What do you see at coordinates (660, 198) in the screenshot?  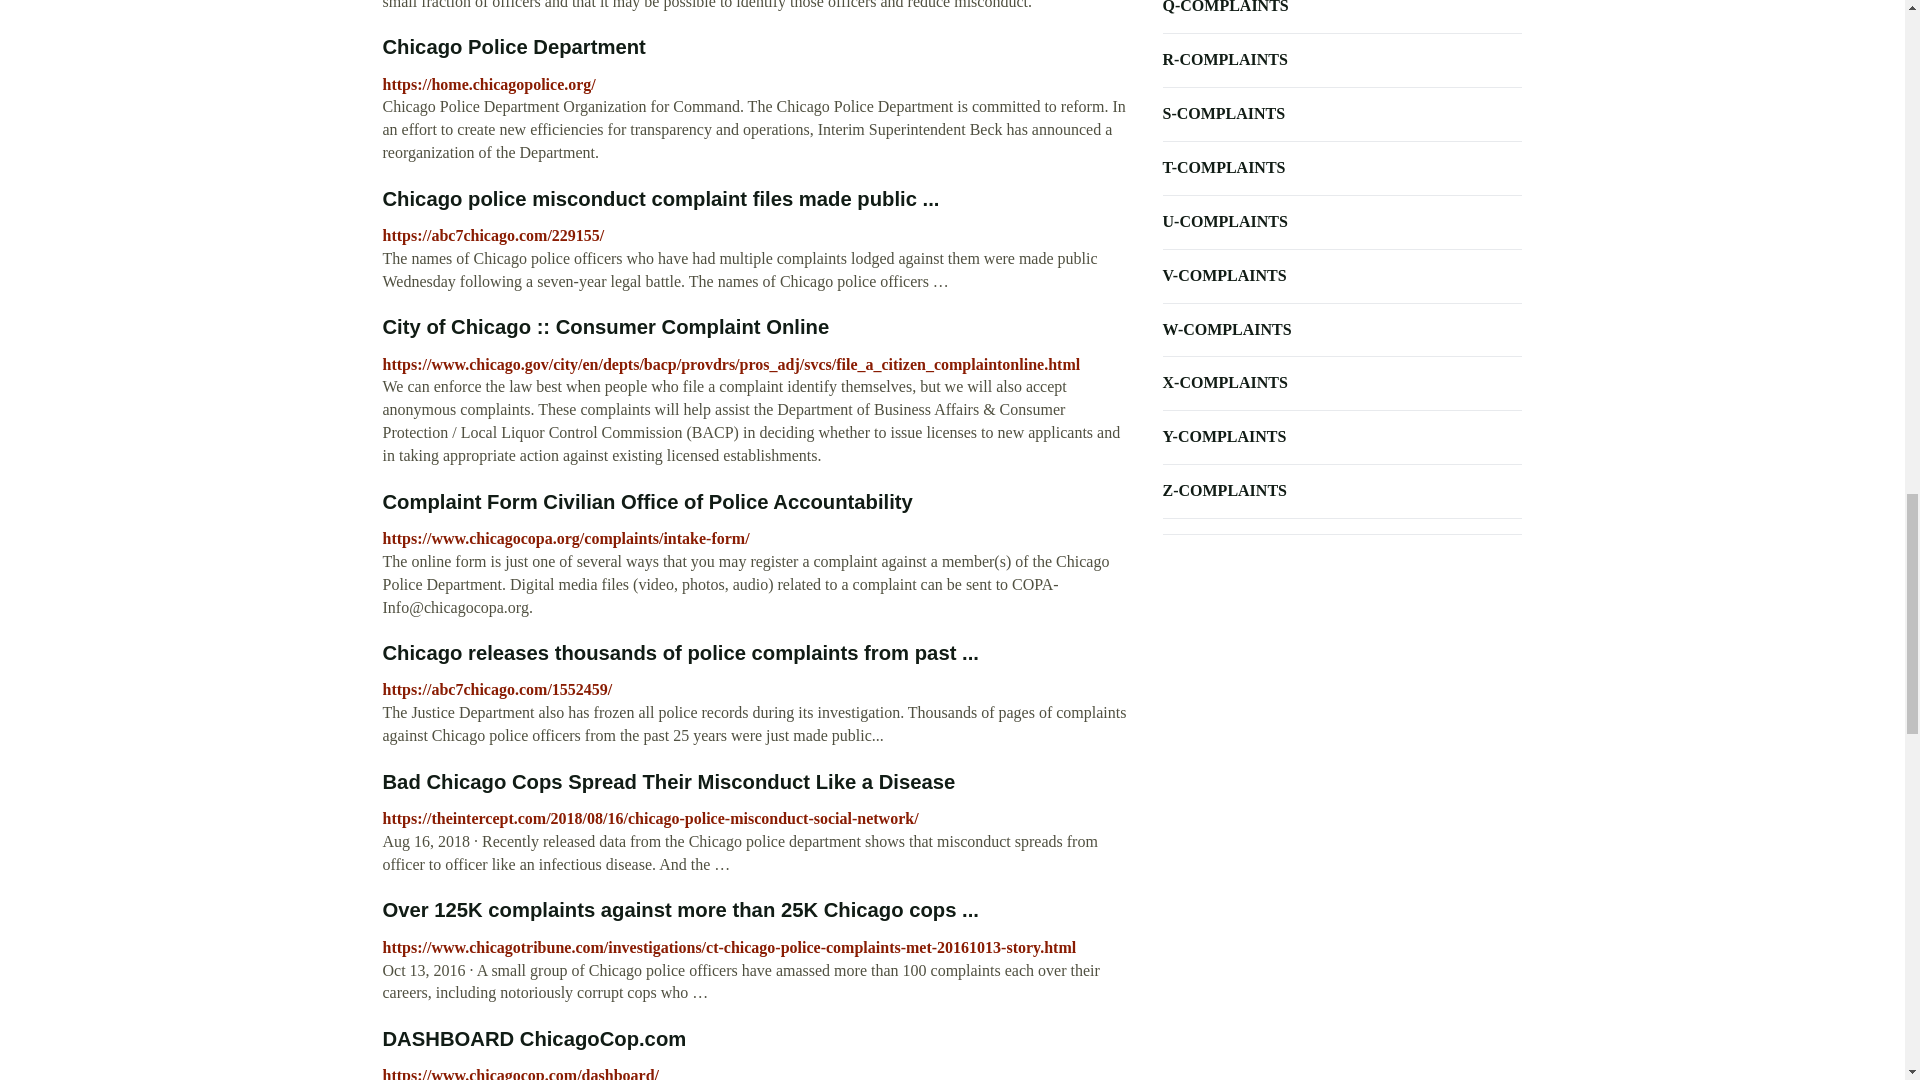 I see `Chicago police misconduct complaint files made public ...` at bounding box center [660, 198].